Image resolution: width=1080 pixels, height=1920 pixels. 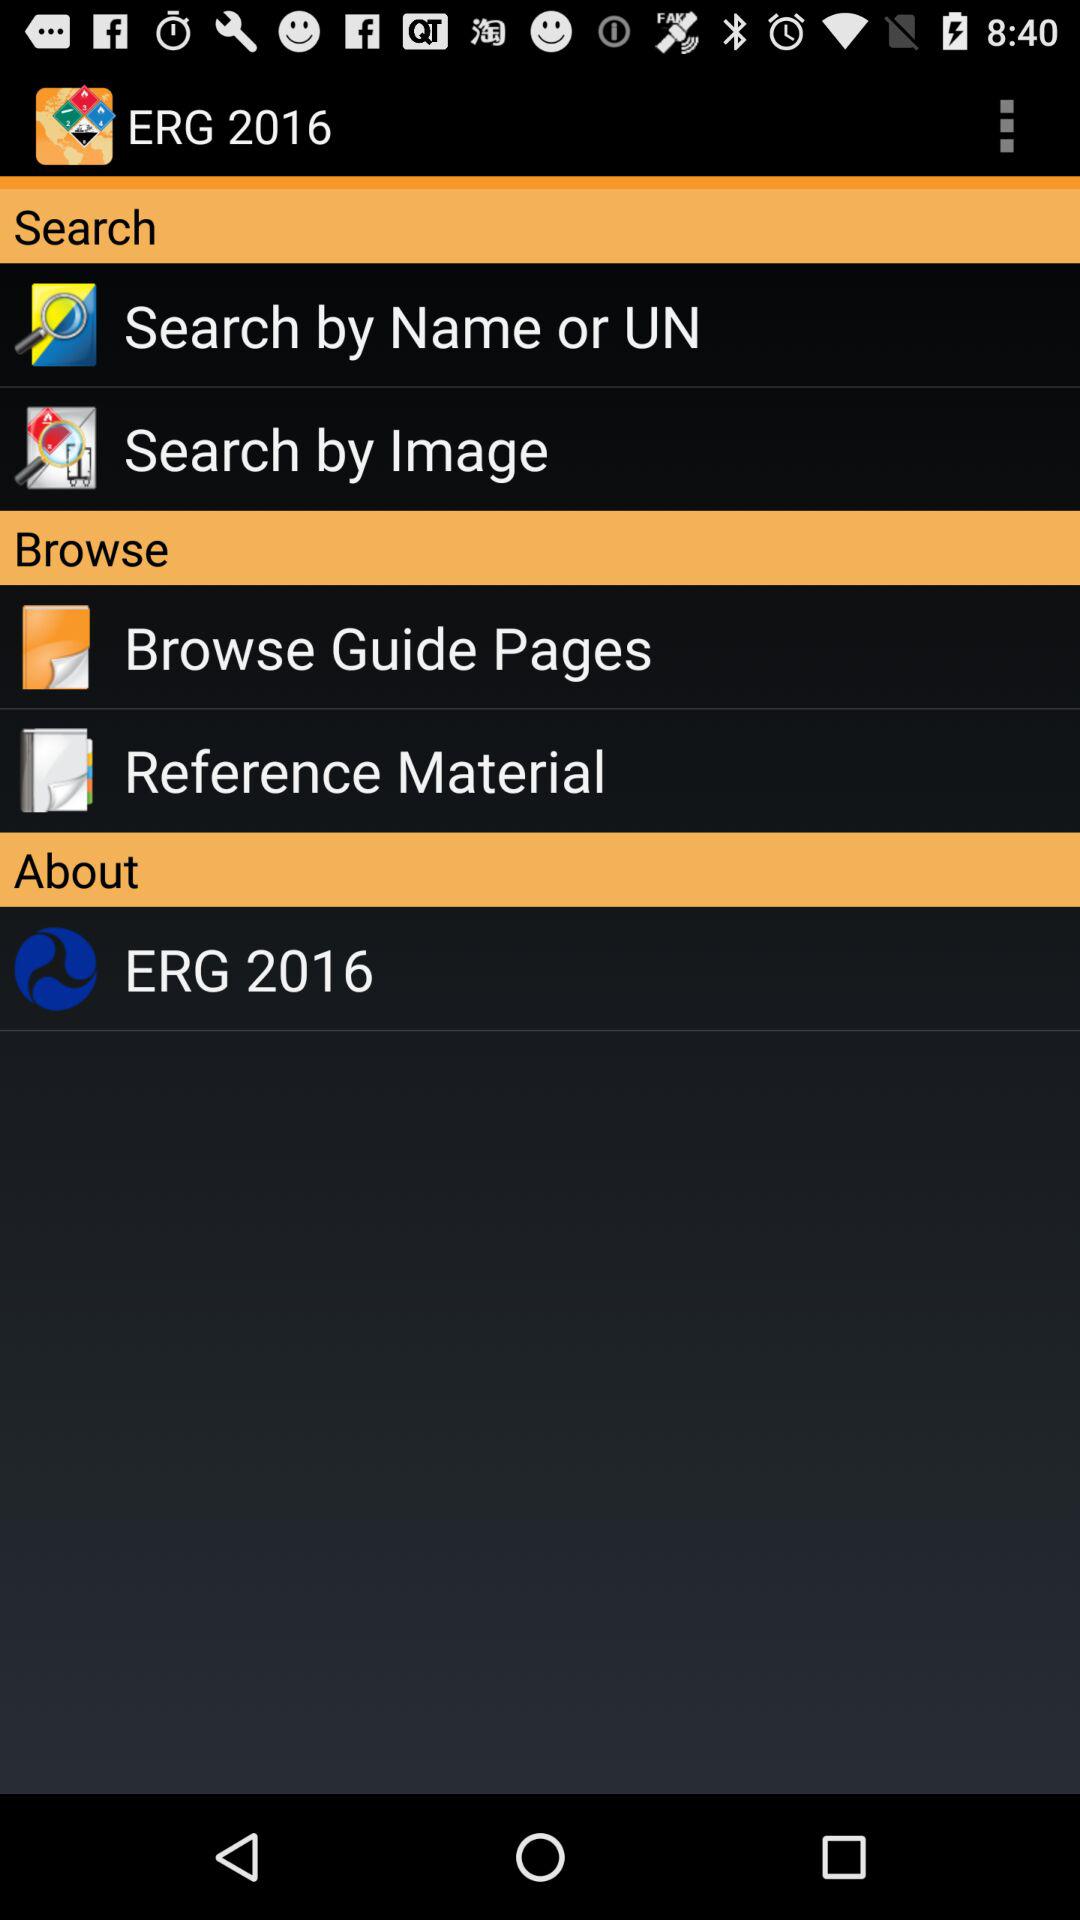 I want to click on select reference material app, so click(x=602, y=770).